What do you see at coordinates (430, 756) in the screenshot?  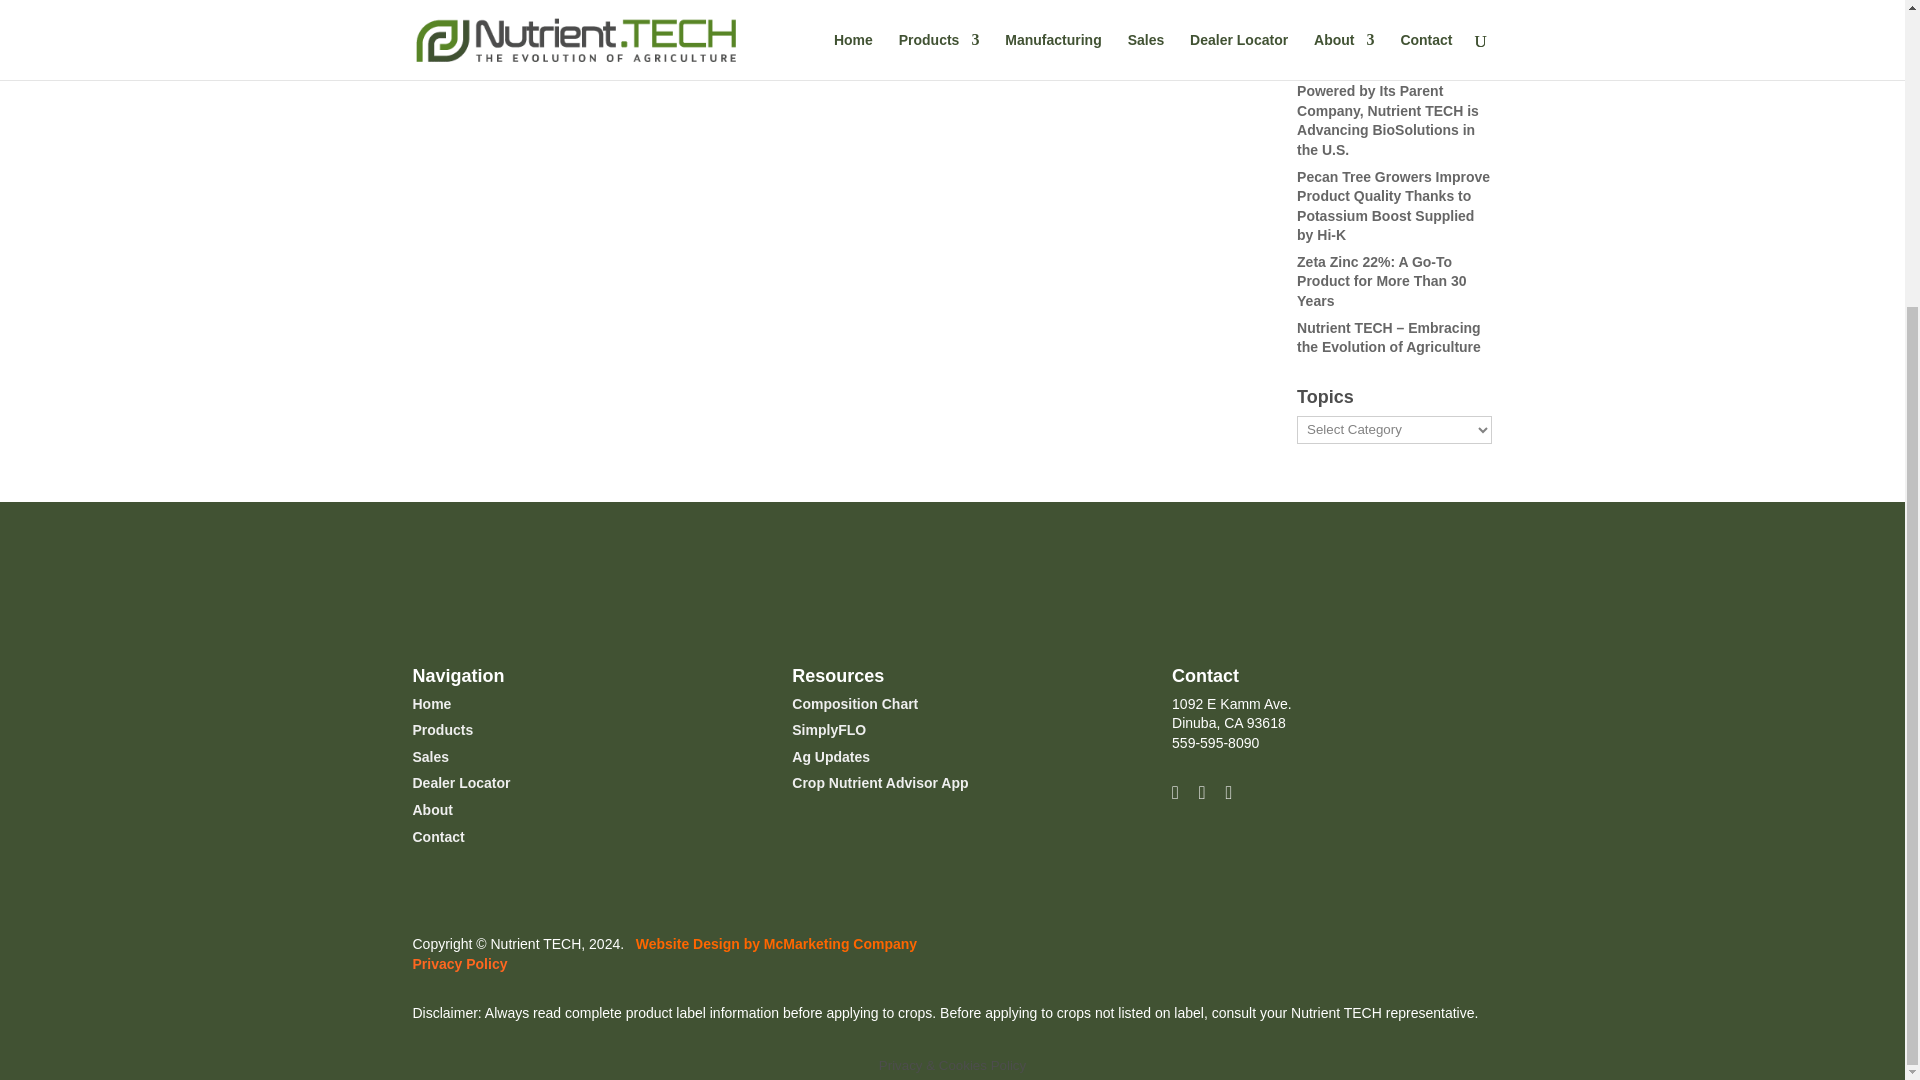 I see `Sales` at bounding box center [430, 756].